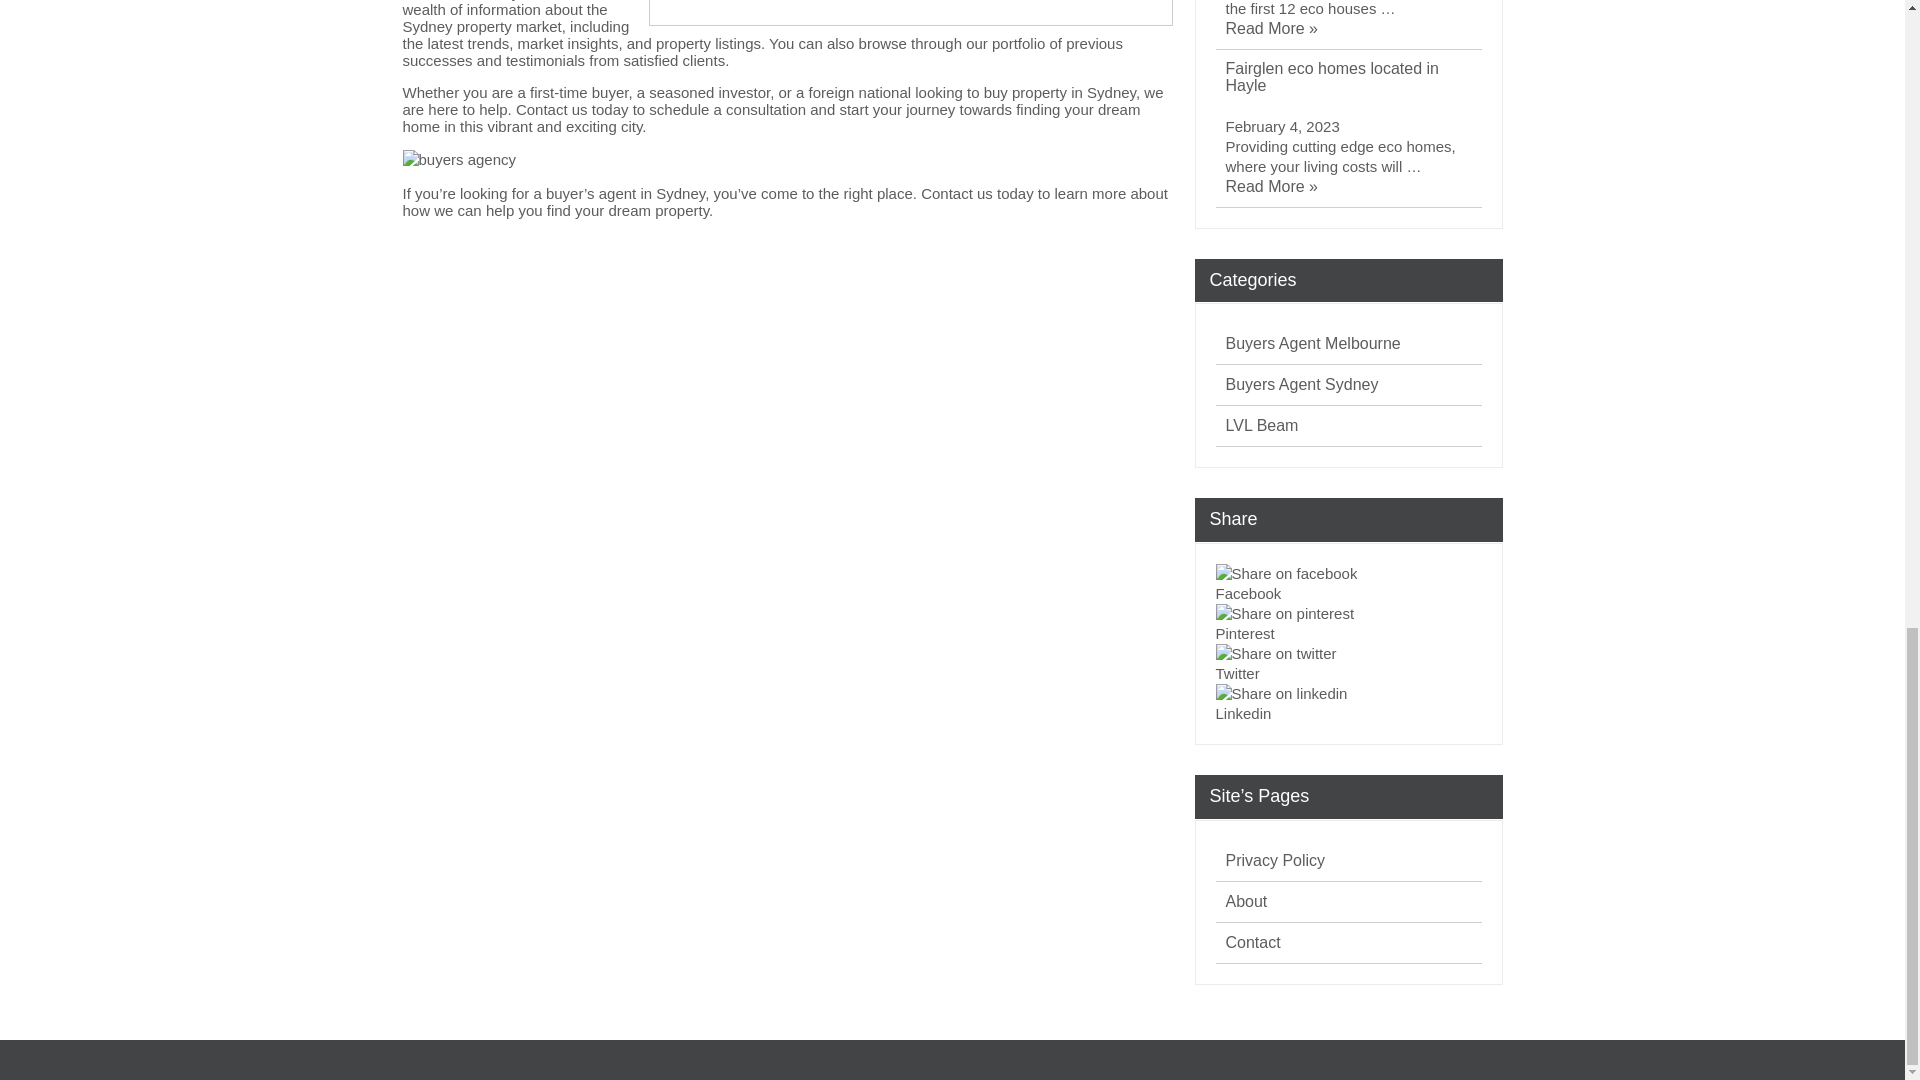 The image size is (1920, 1080). Describe the element at coordinates (1285, 614) in the screenshot. I see `pinterest` at that location.